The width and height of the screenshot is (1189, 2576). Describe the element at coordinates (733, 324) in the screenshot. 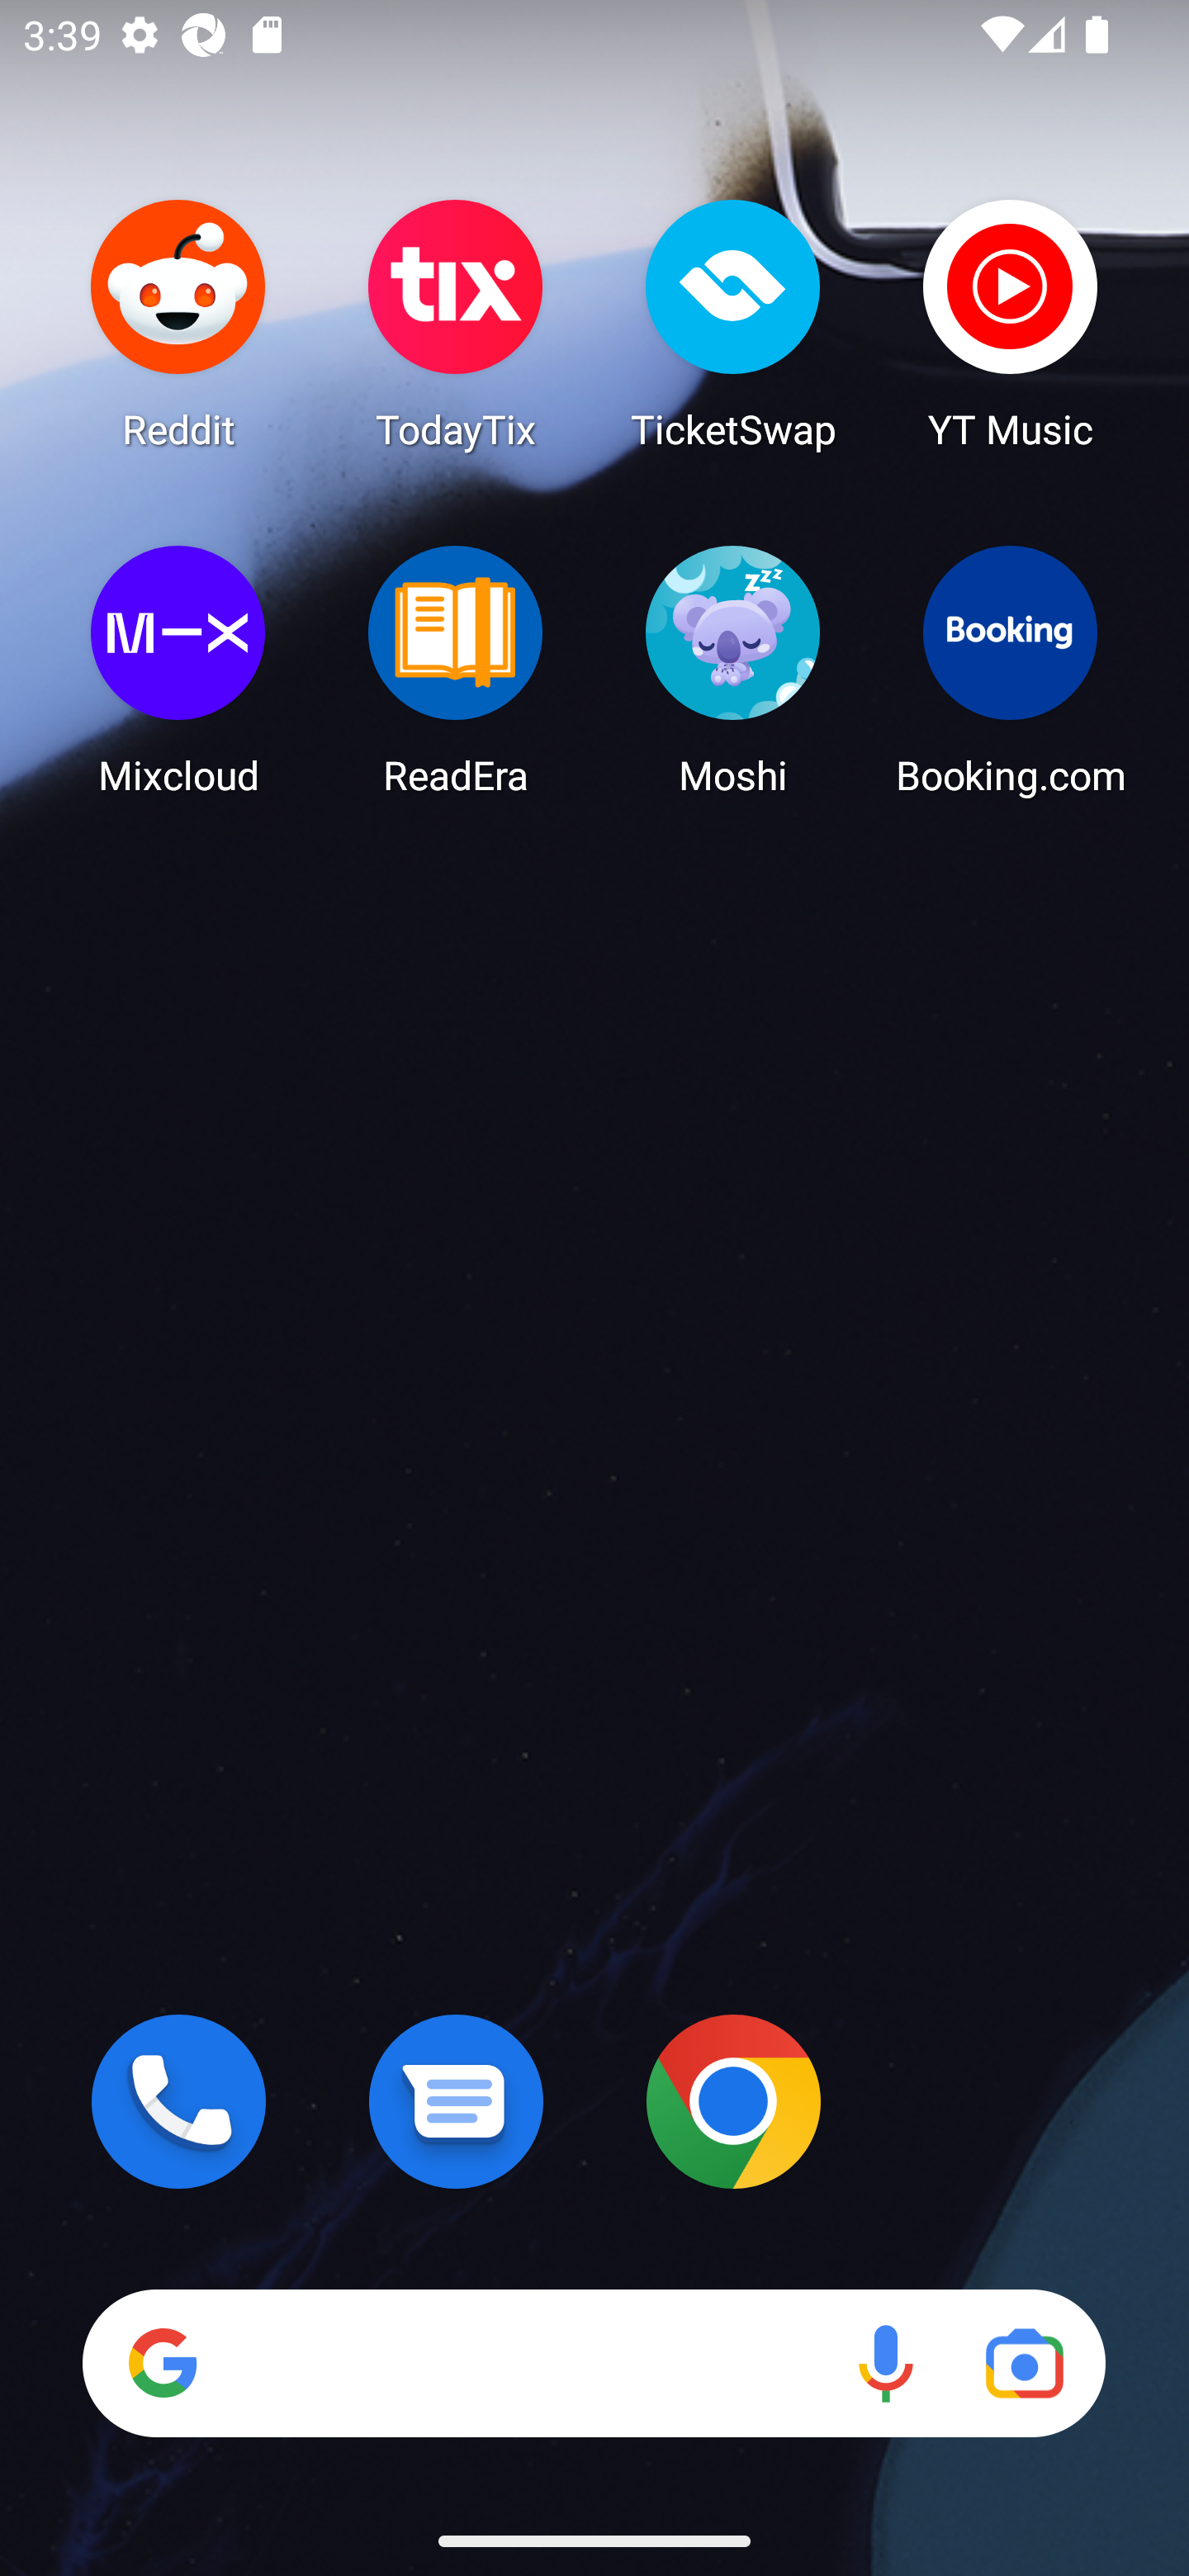

I see `TicketSwap` at that location.